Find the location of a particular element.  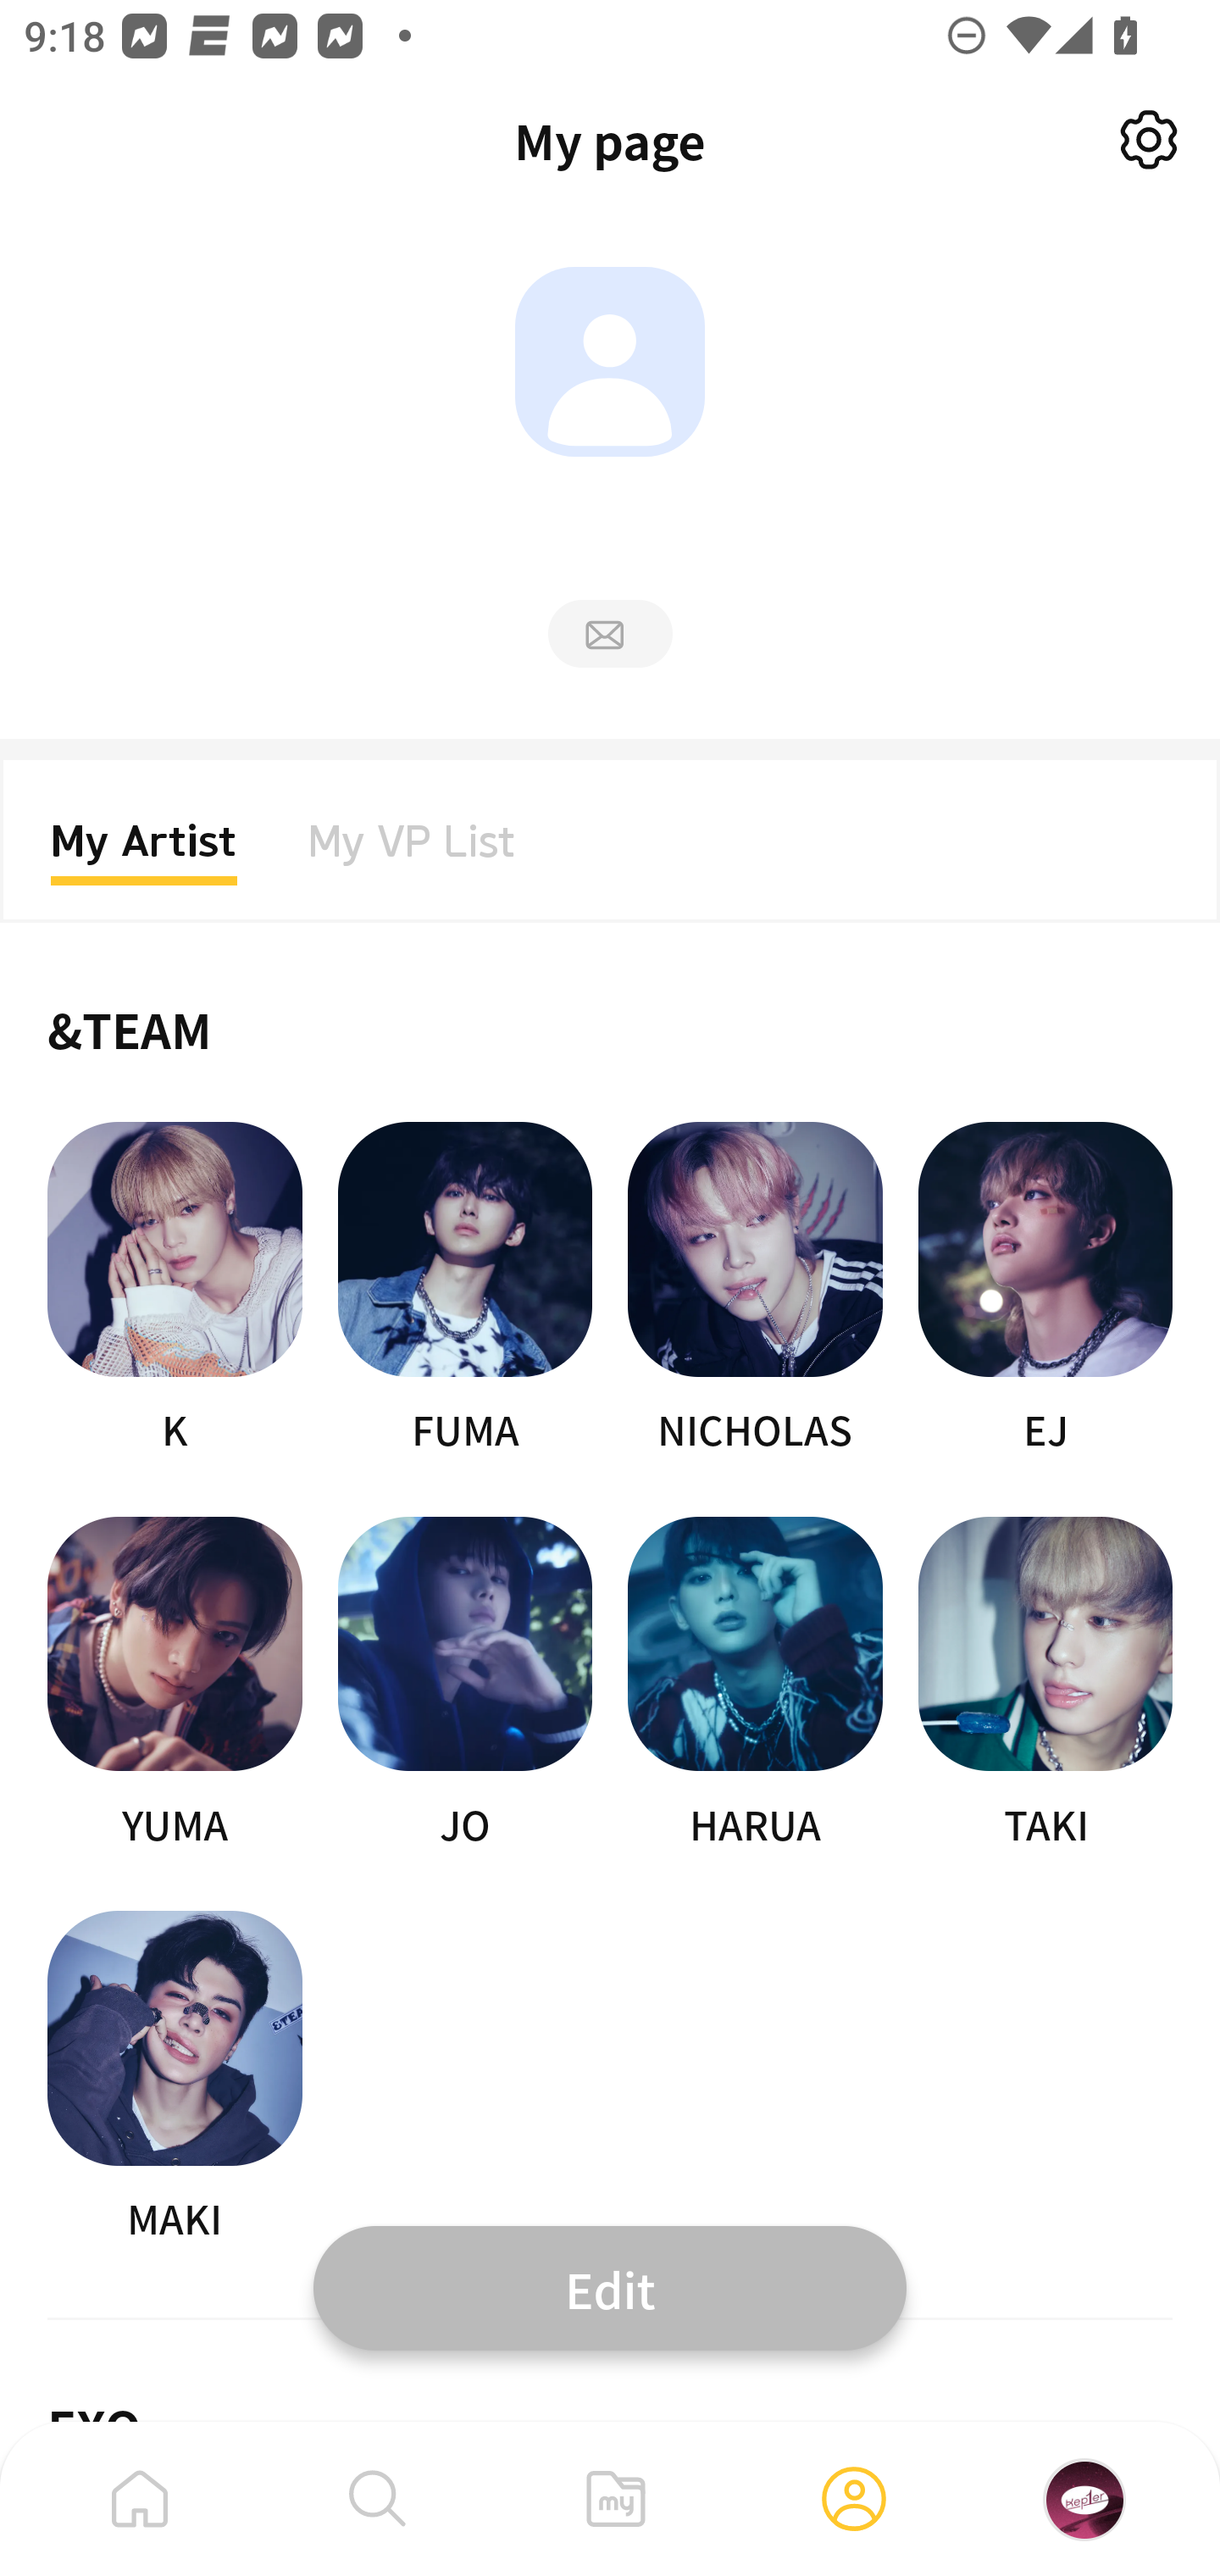

JO is located at coordinates (464, 1685).